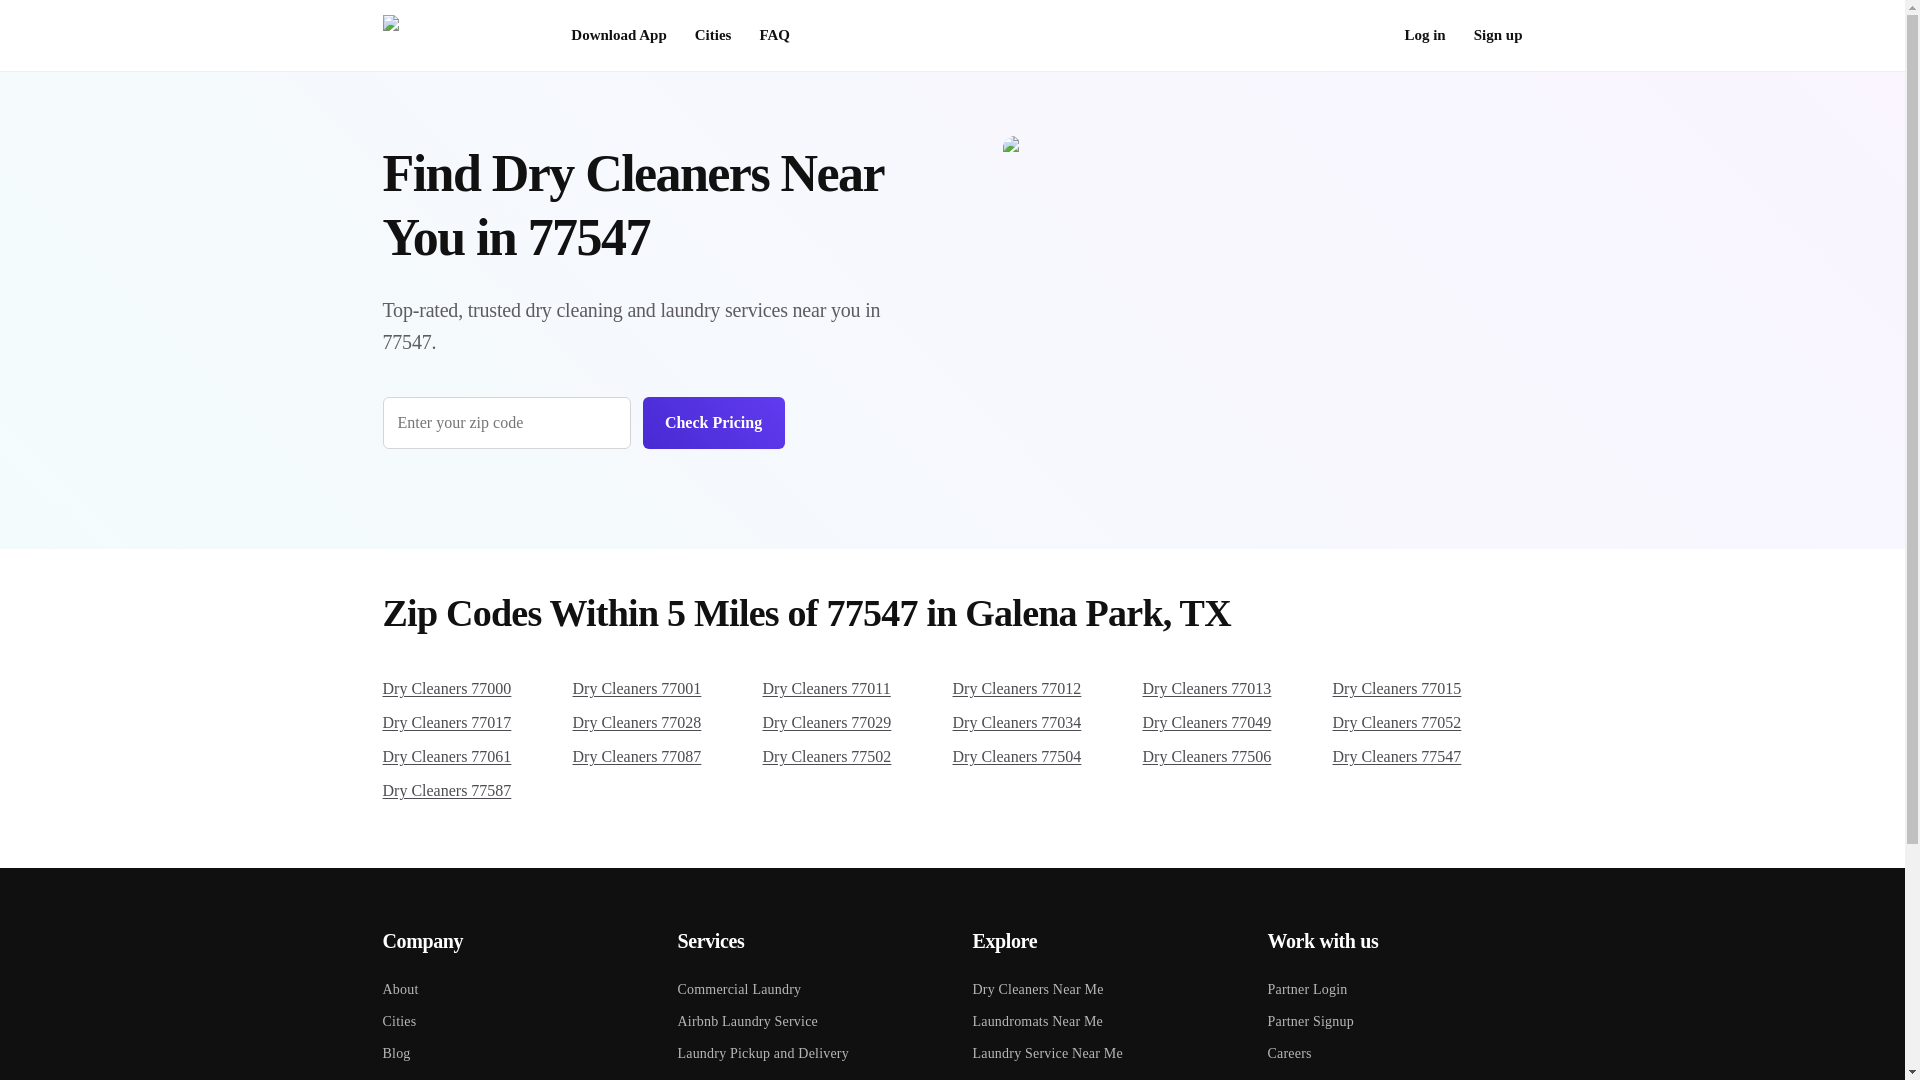 The width and height of the screenshot is (1920, 1080). What do you see at coordinates (510, 1014) in the screenshot?
I see `Cities` at bounding box center [510, 1014].